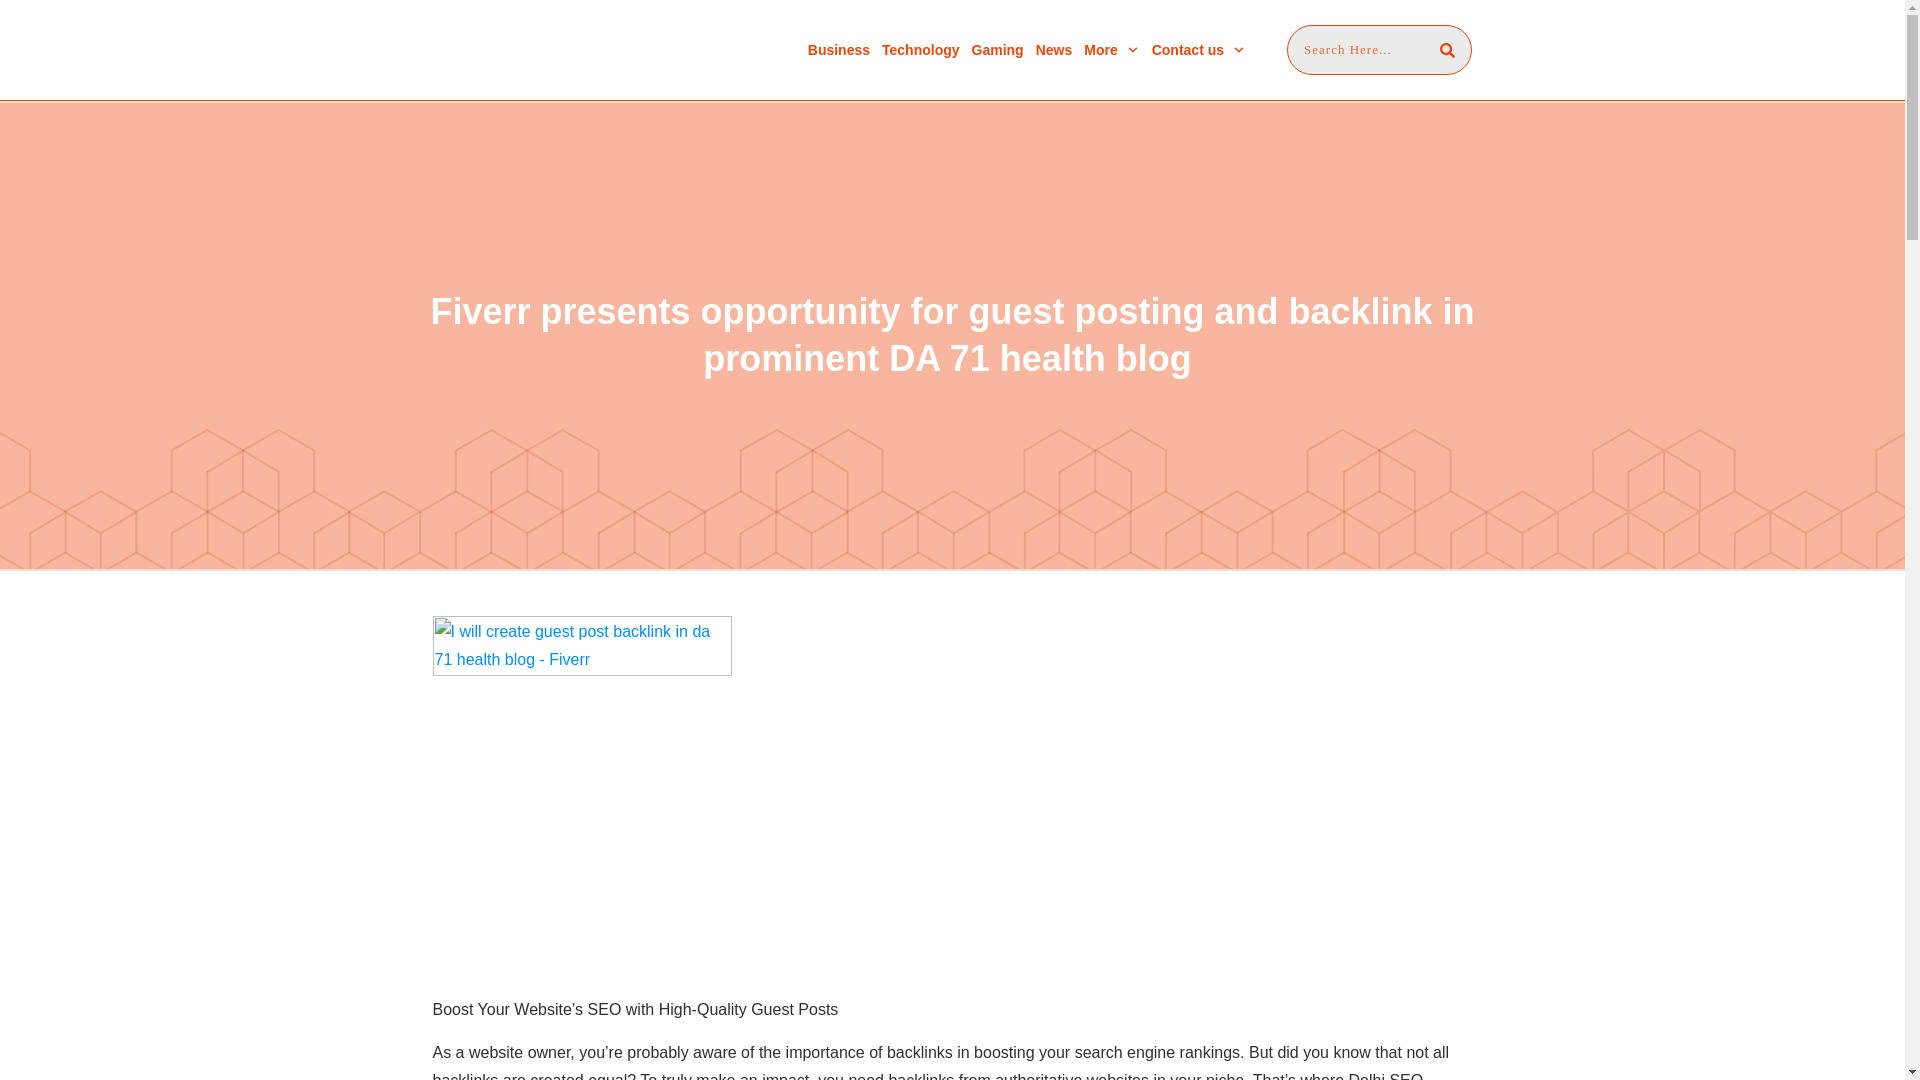 The image size is (1920, 1080). I want to click on More, so click(1111, 49).